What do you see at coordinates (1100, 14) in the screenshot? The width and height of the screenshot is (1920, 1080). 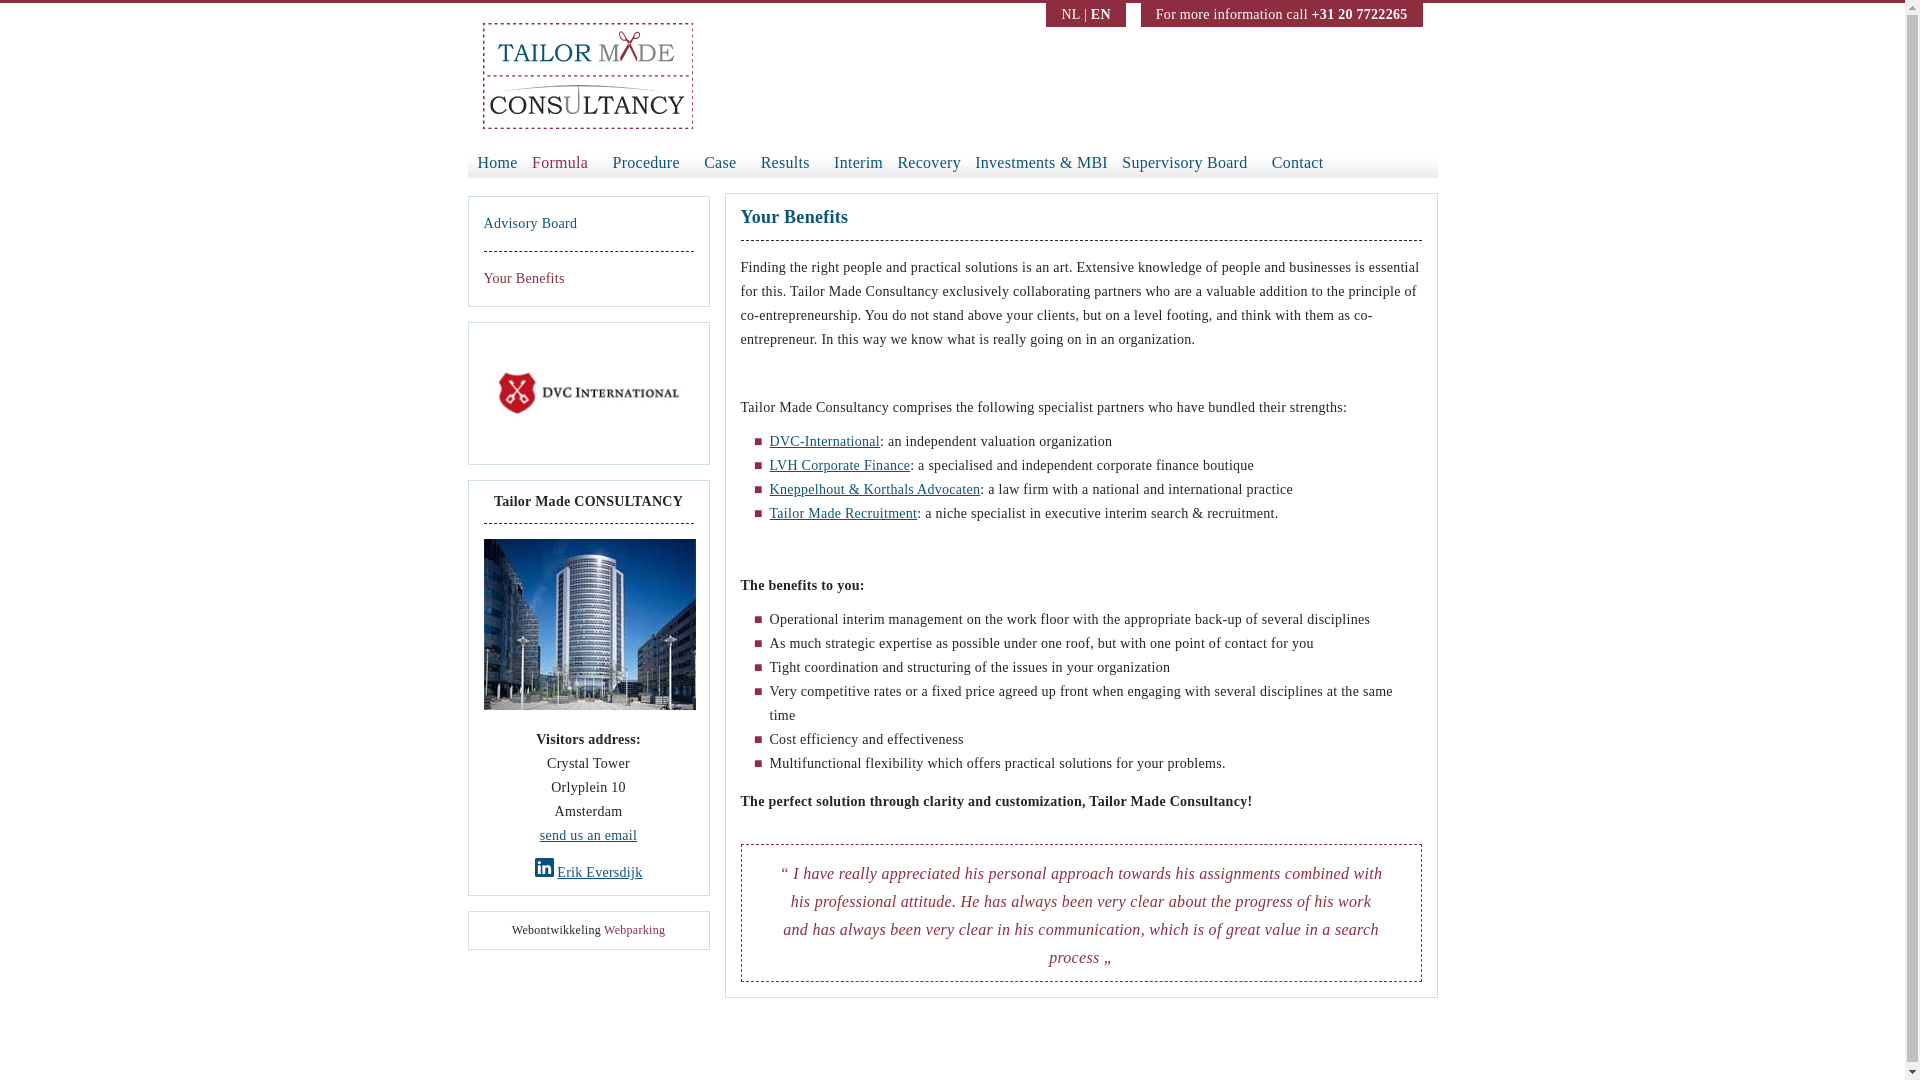 I see `EN` at bounding box center [1100, 14].